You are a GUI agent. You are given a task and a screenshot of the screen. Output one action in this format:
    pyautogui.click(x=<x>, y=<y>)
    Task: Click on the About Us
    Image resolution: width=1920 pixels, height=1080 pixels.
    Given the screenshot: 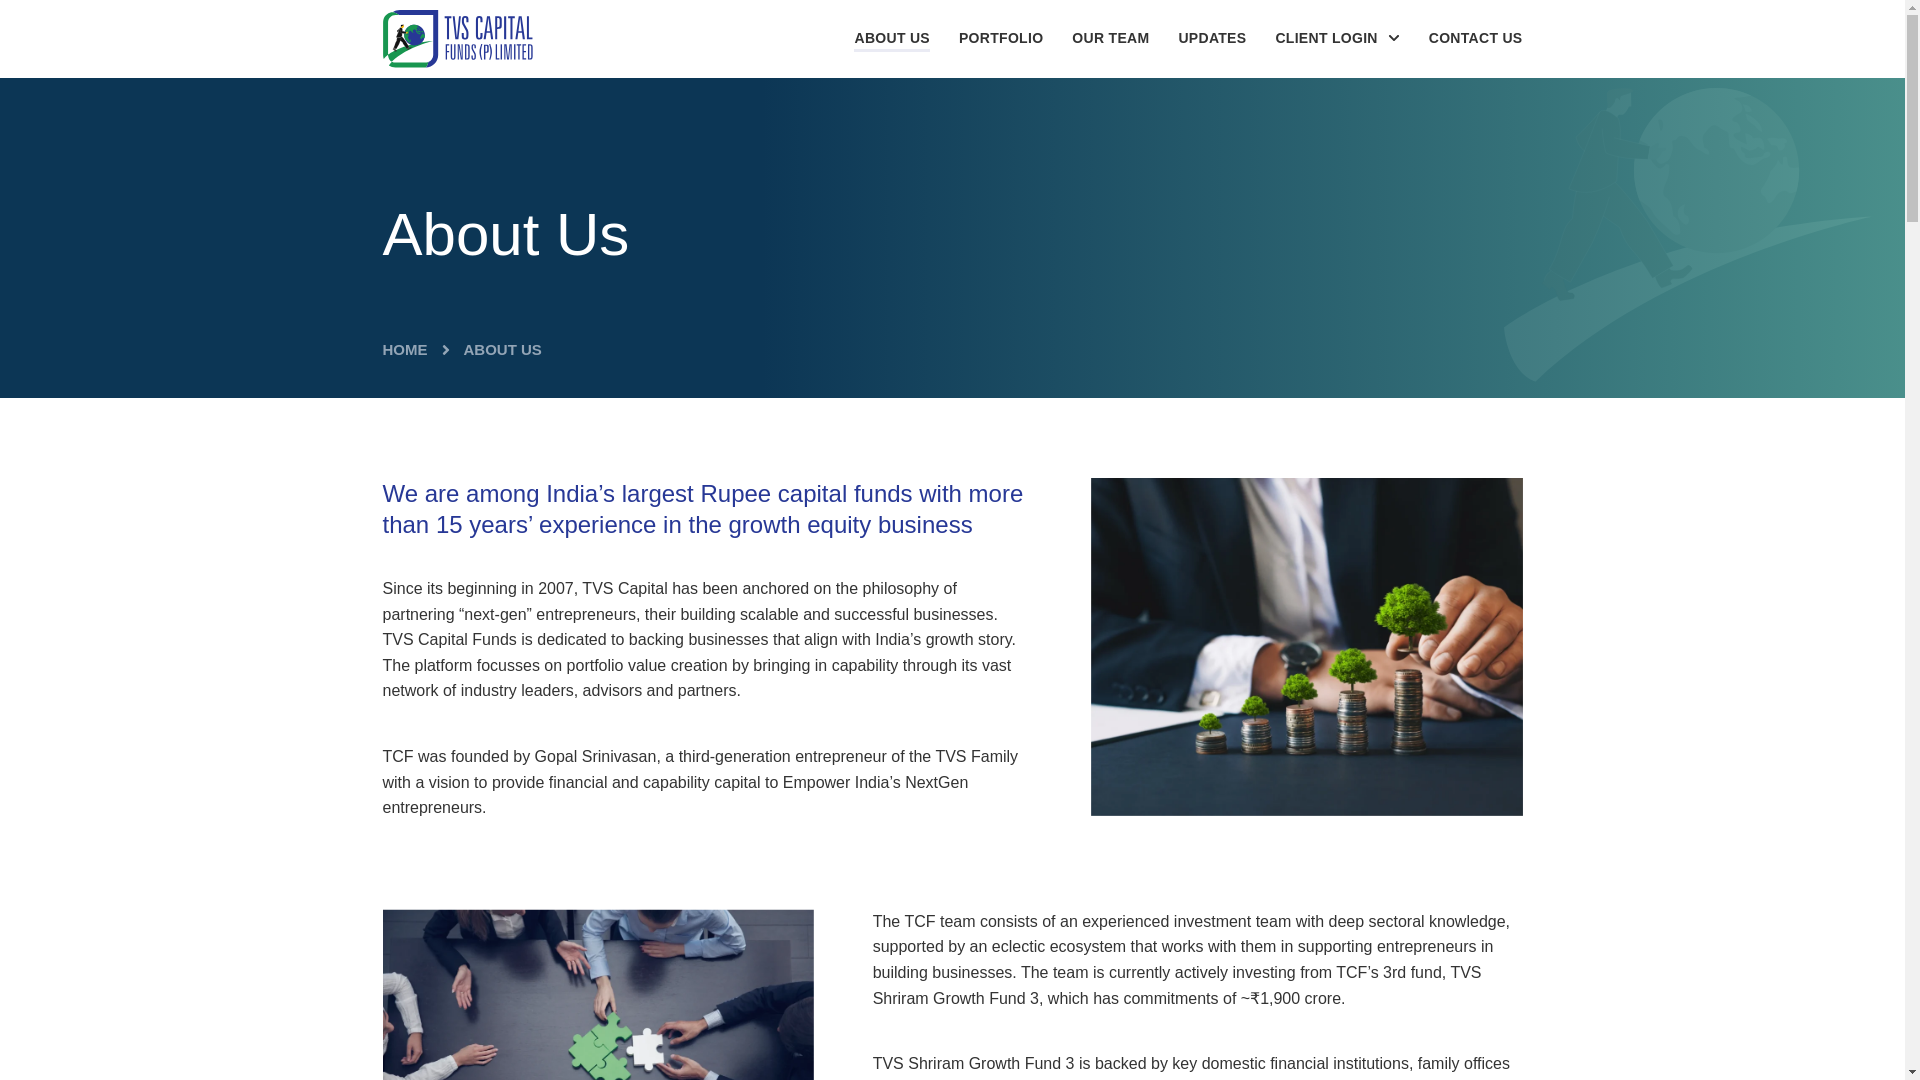 What is the action you would take?
    pyautogui.click(x=502, y=349)
    